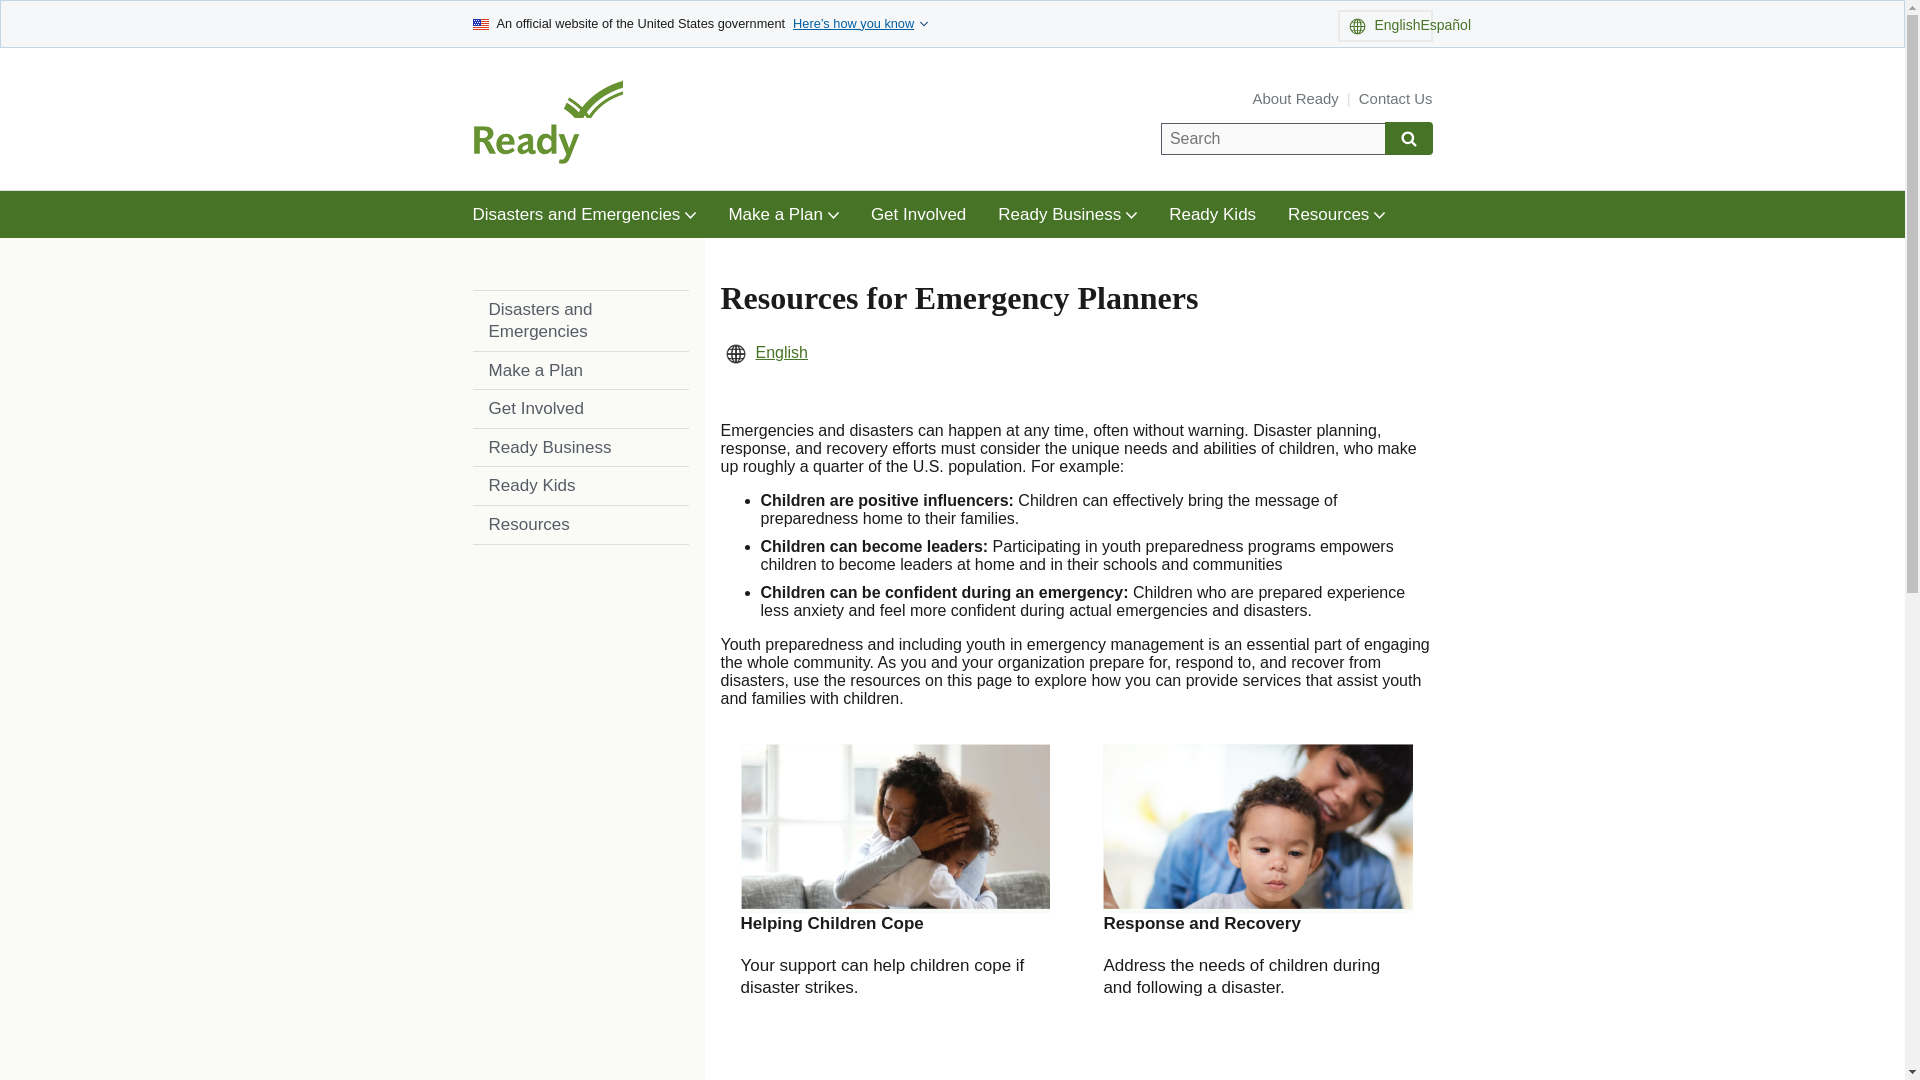  I want to click on Make a Plan, so click(580, 370).